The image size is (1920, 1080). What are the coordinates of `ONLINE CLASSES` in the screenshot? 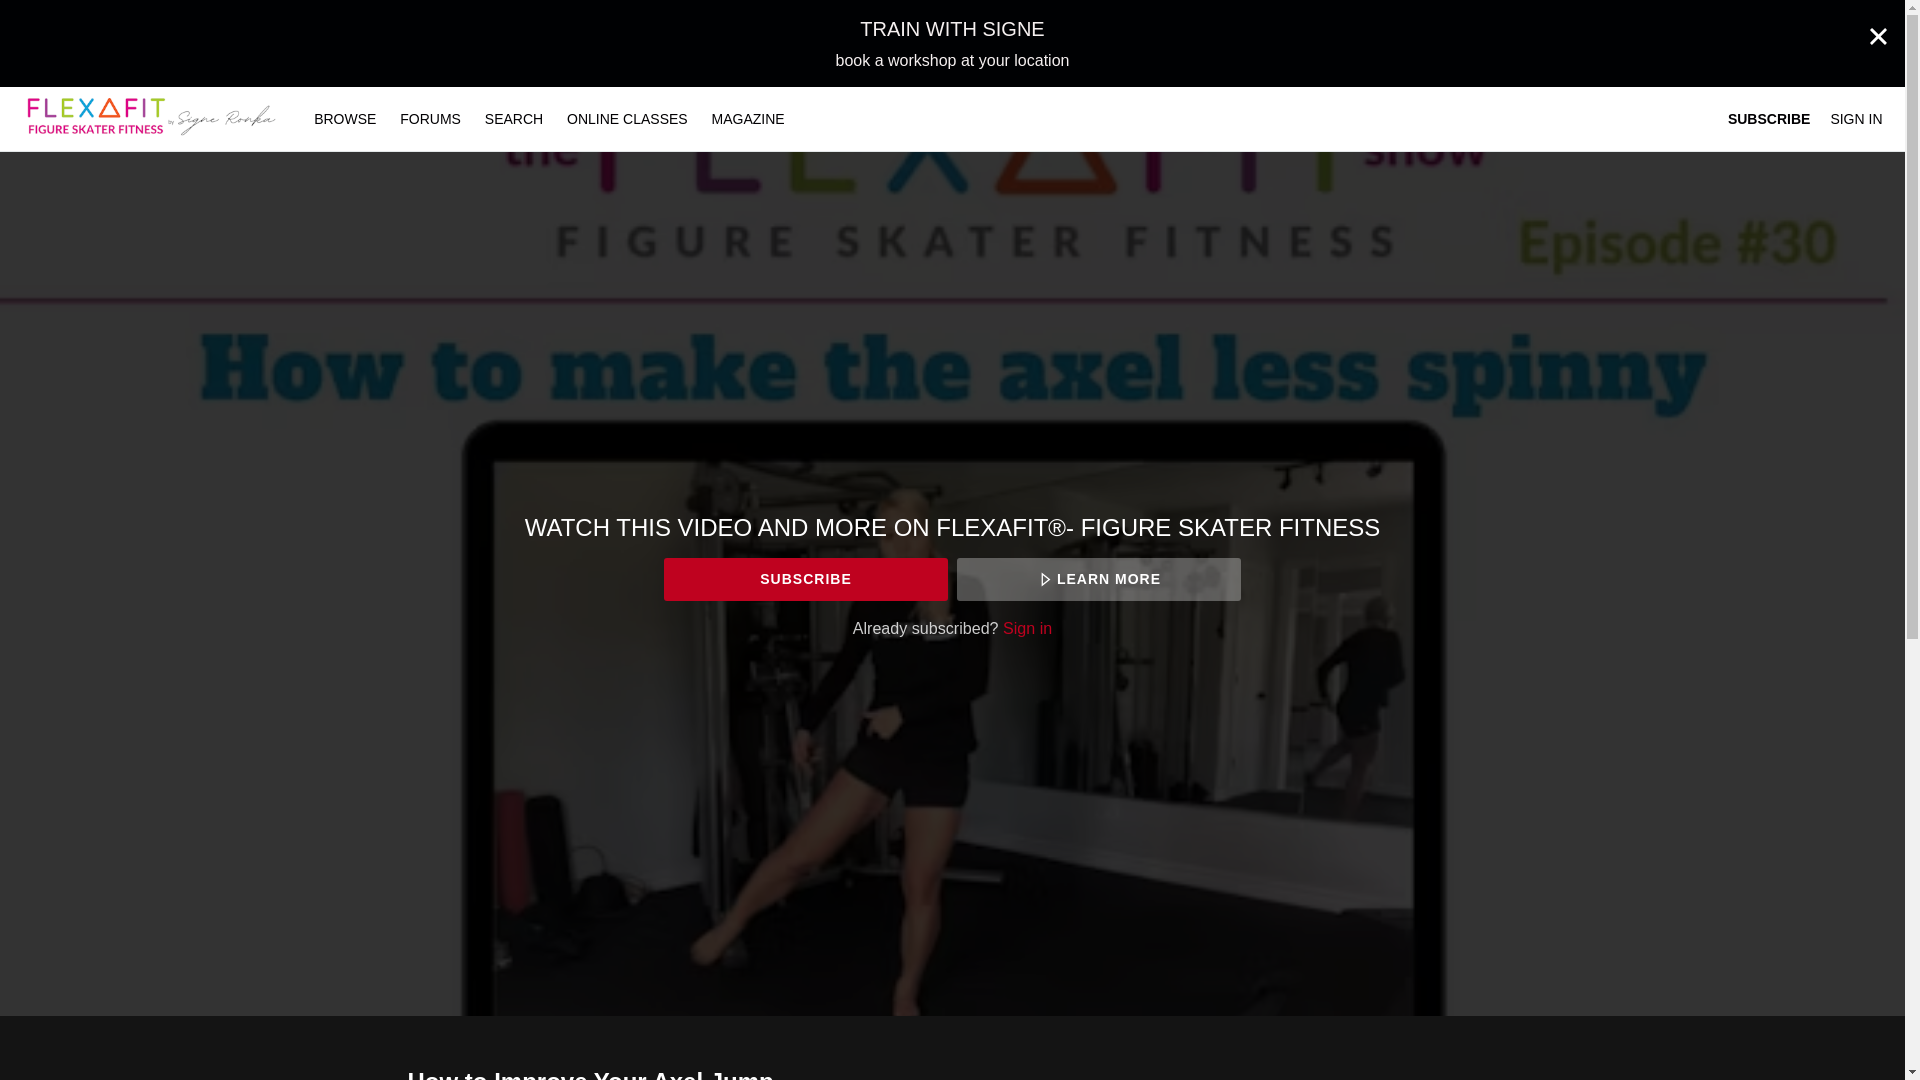 It's located at (627, 119).